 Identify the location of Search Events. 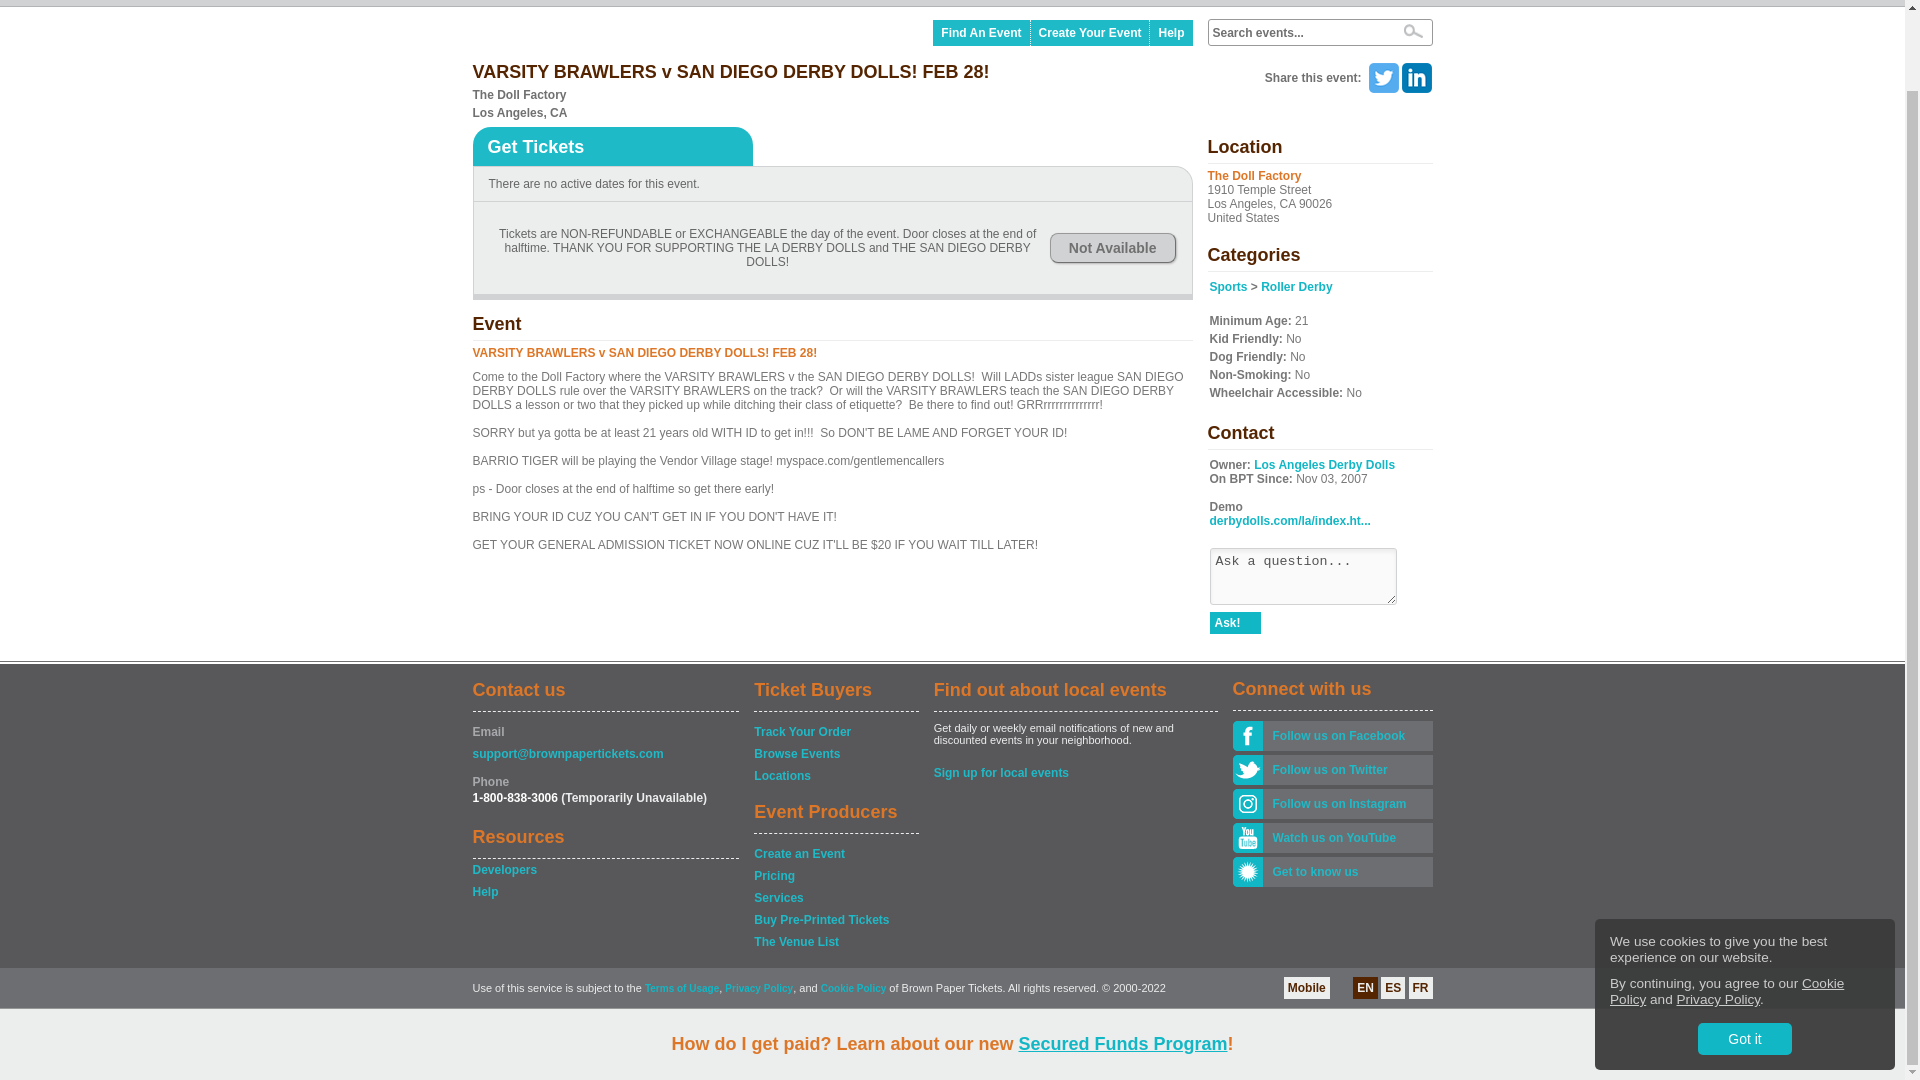
(1412, 30).